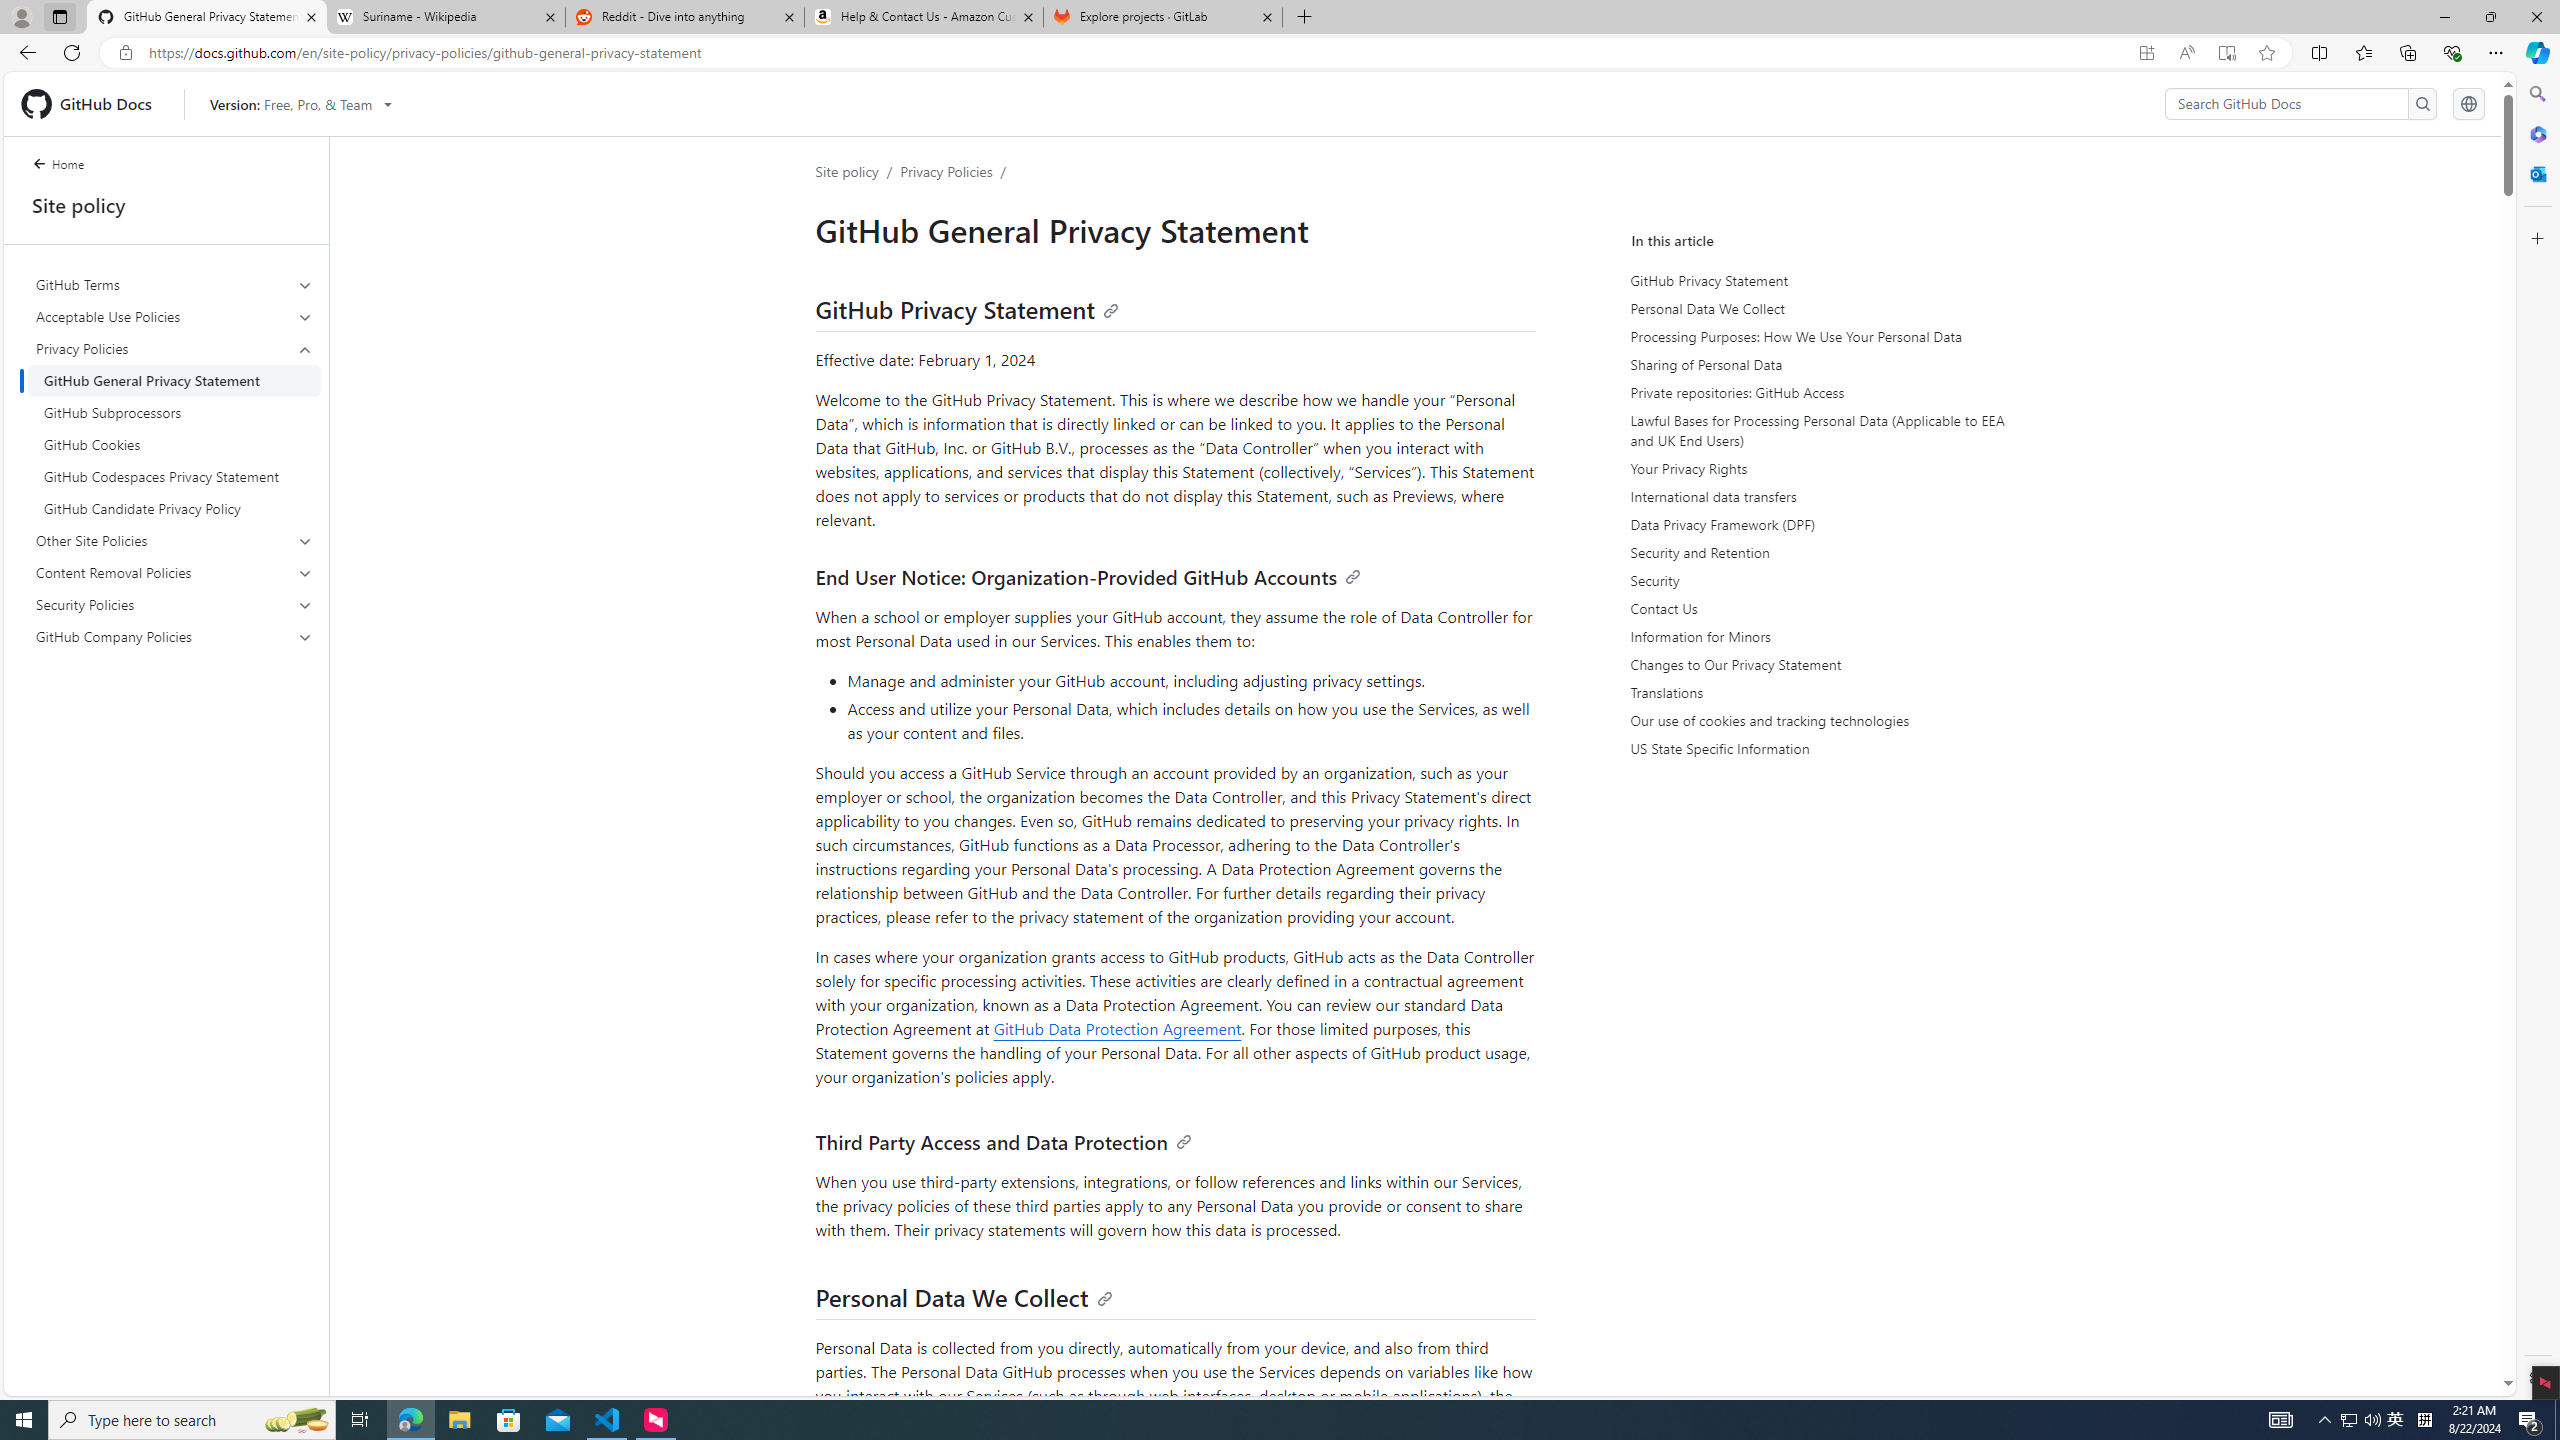 This screenshot has height=1440, width=2560. I want to click on Information for Minors, so click(1818, 636).